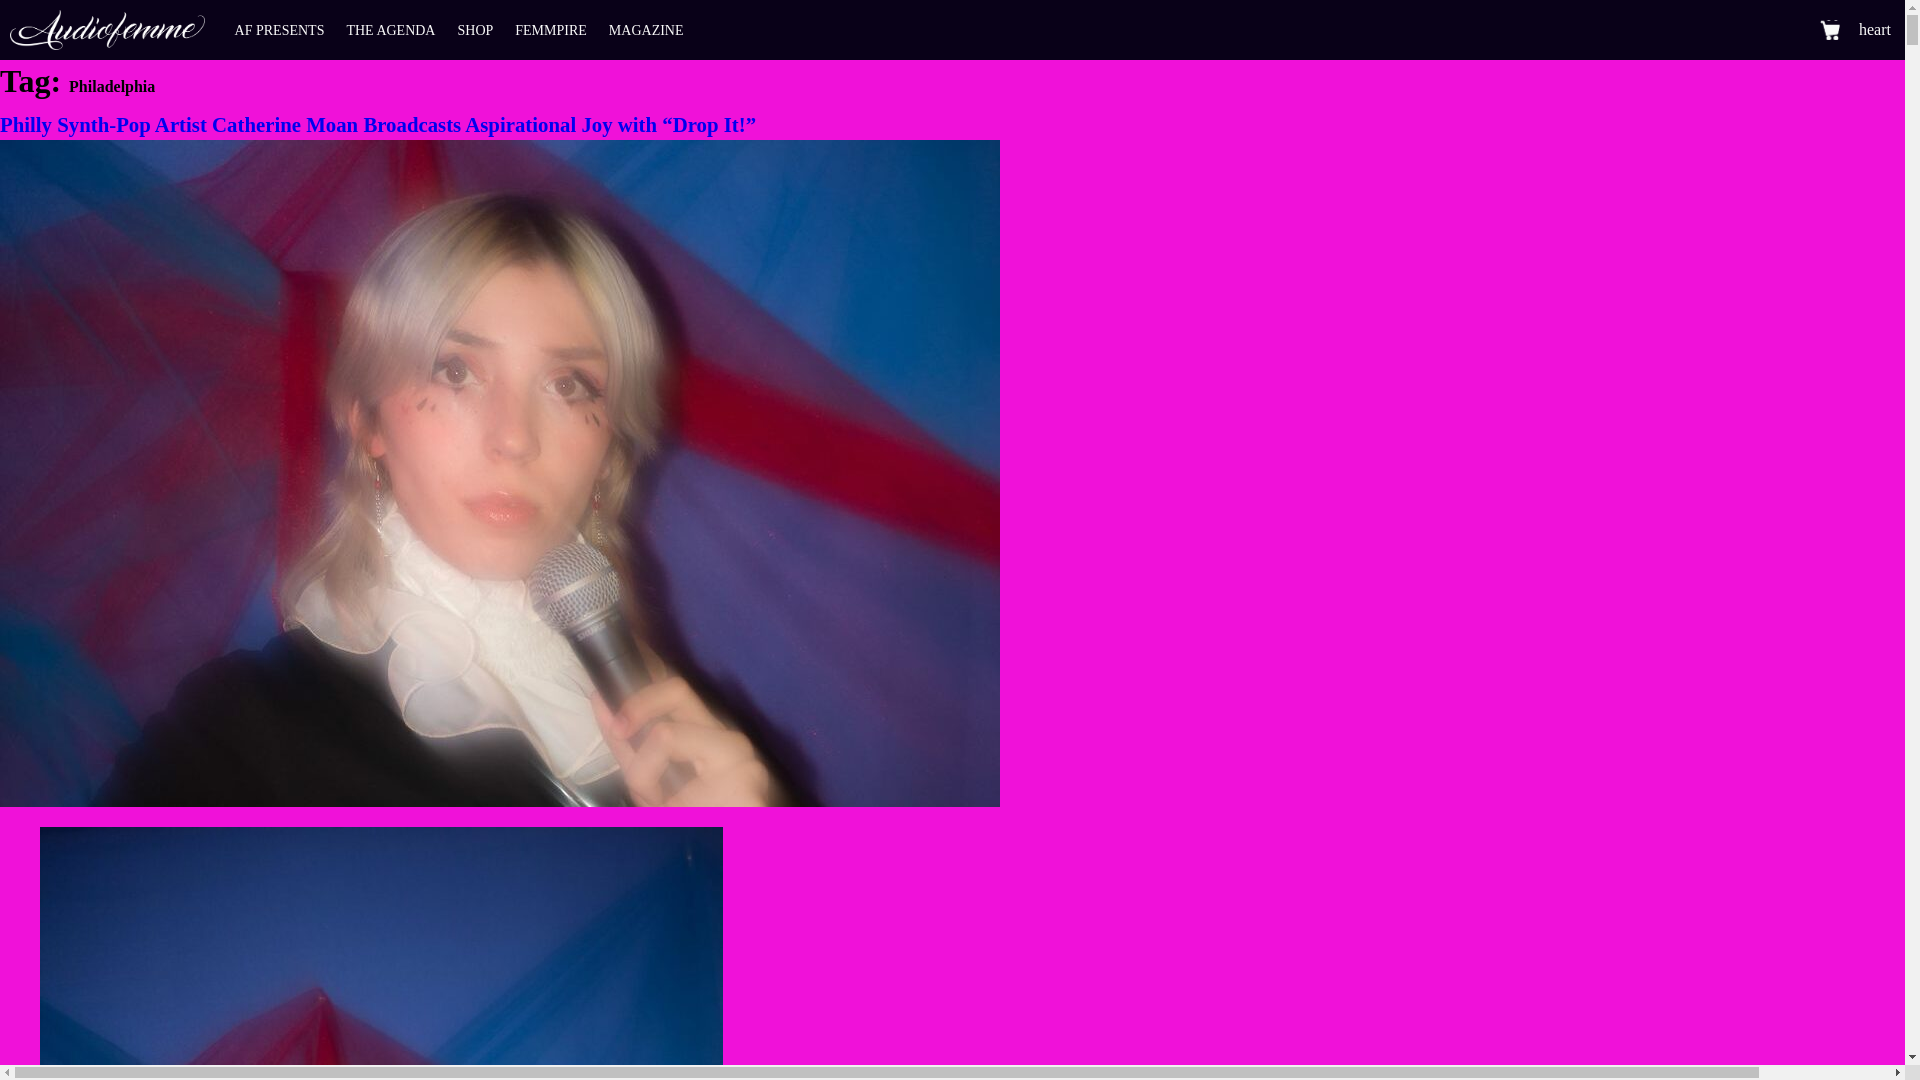 The image size is (1920, 1080). What do you see at coordinates (1830, 30) in the screenshot?
I see `View your shopping cart` at bounding box center [1830, 30].